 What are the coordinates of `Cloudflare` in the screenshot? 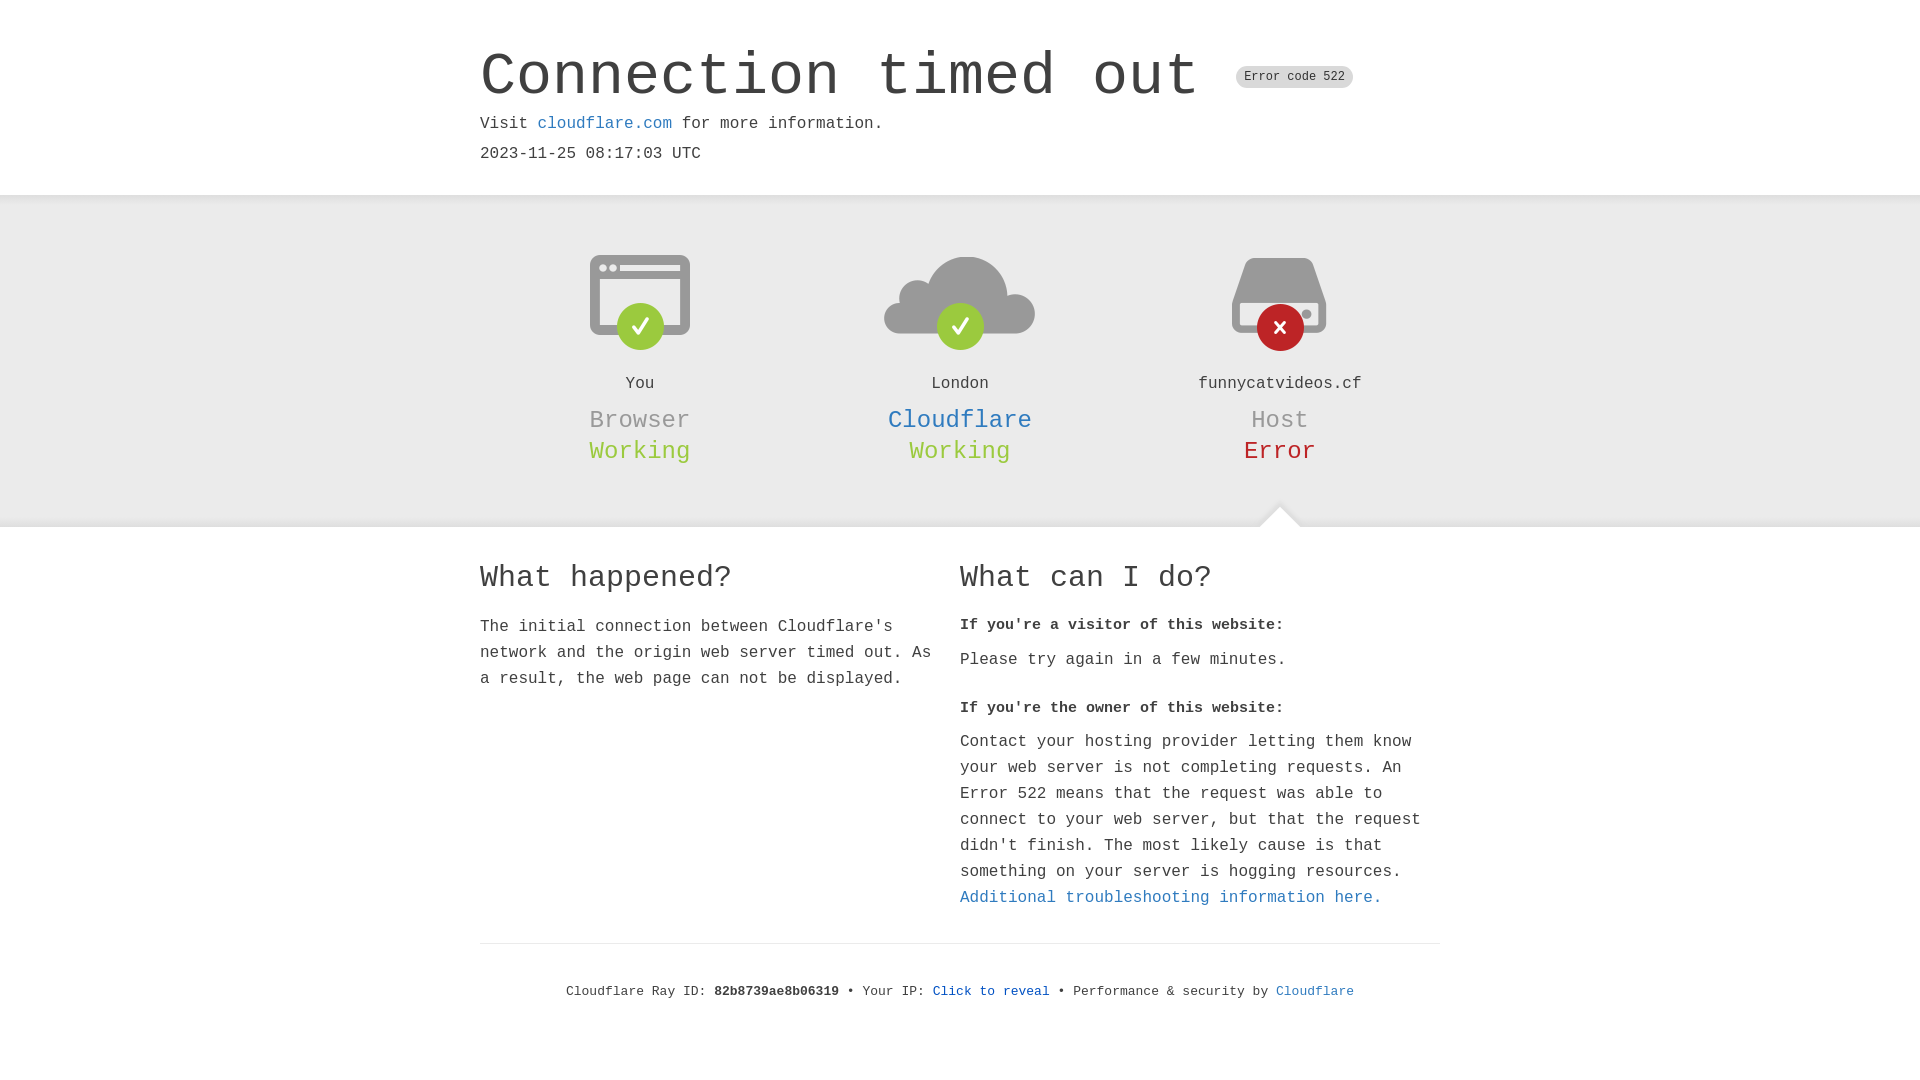 It's located at (1315, 992).